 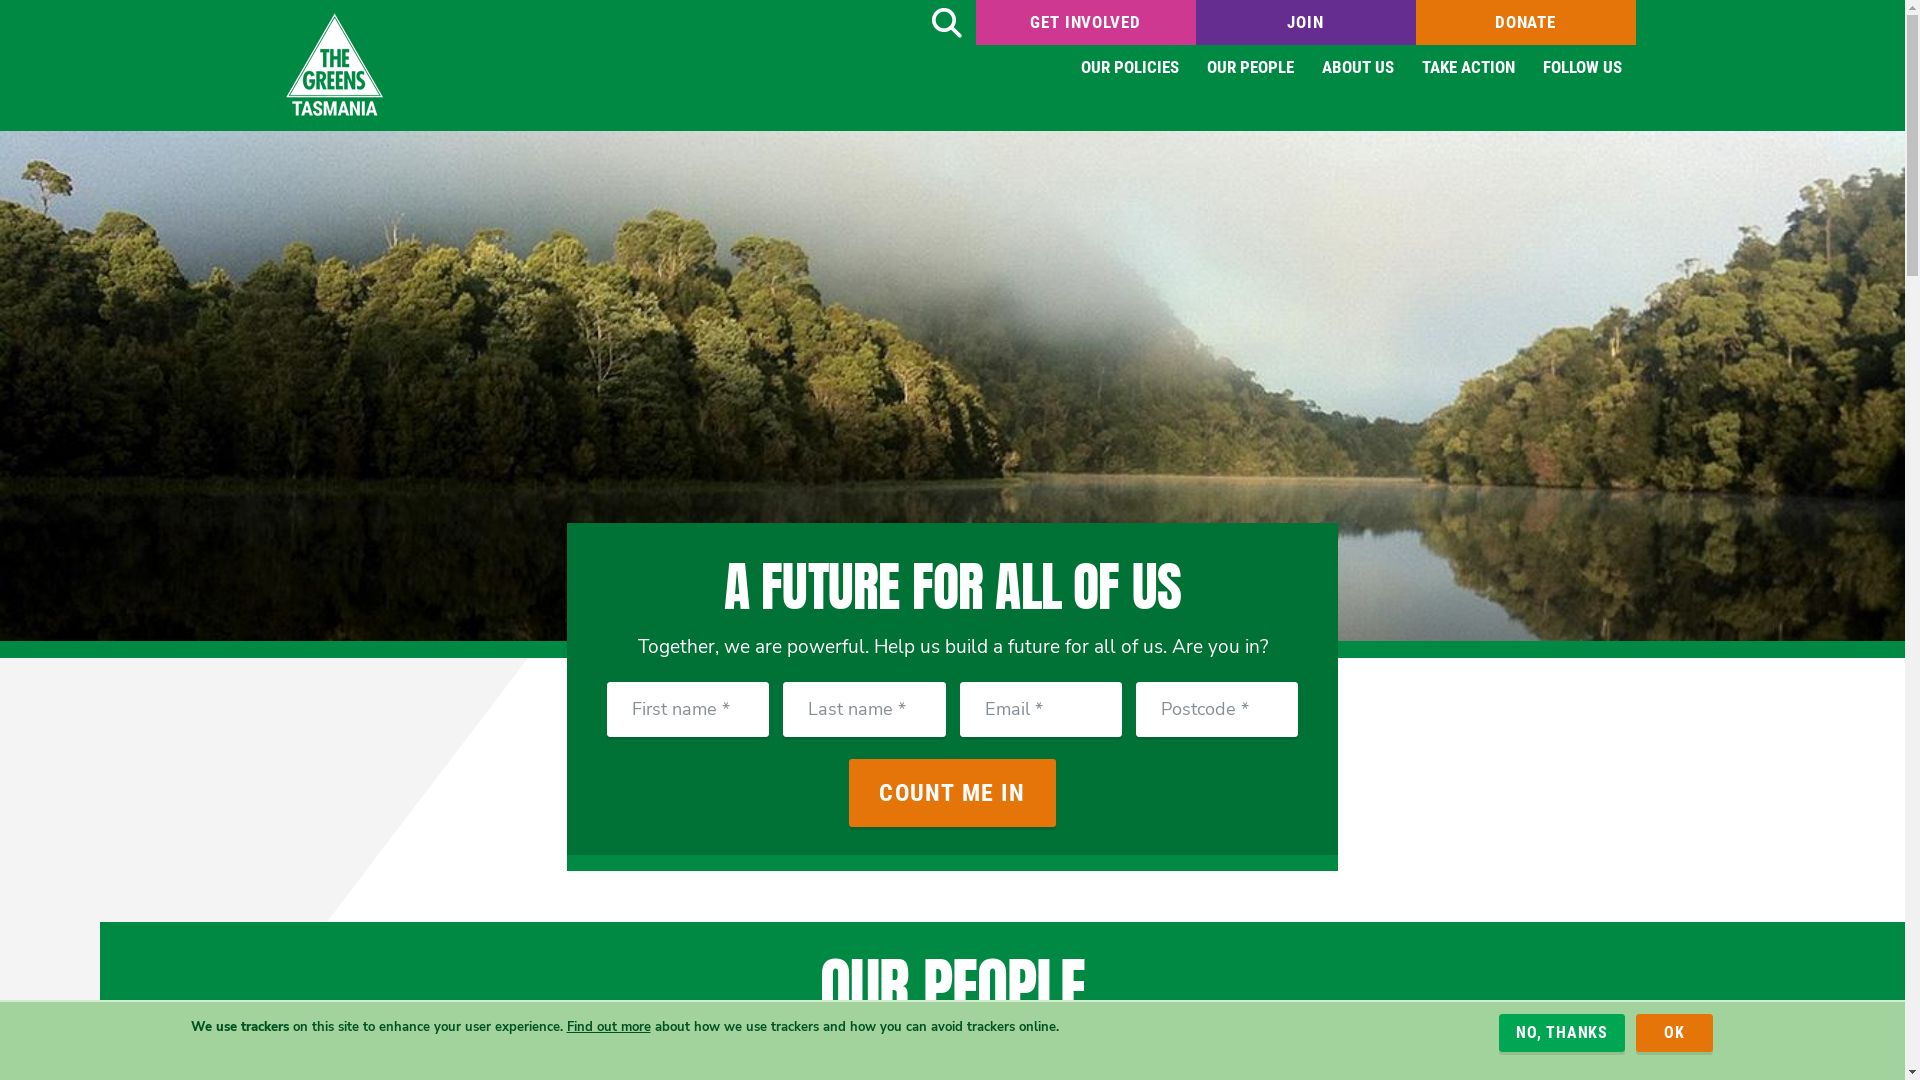 I want to click on OUR POLICIES, so click(x=1129, y=68).